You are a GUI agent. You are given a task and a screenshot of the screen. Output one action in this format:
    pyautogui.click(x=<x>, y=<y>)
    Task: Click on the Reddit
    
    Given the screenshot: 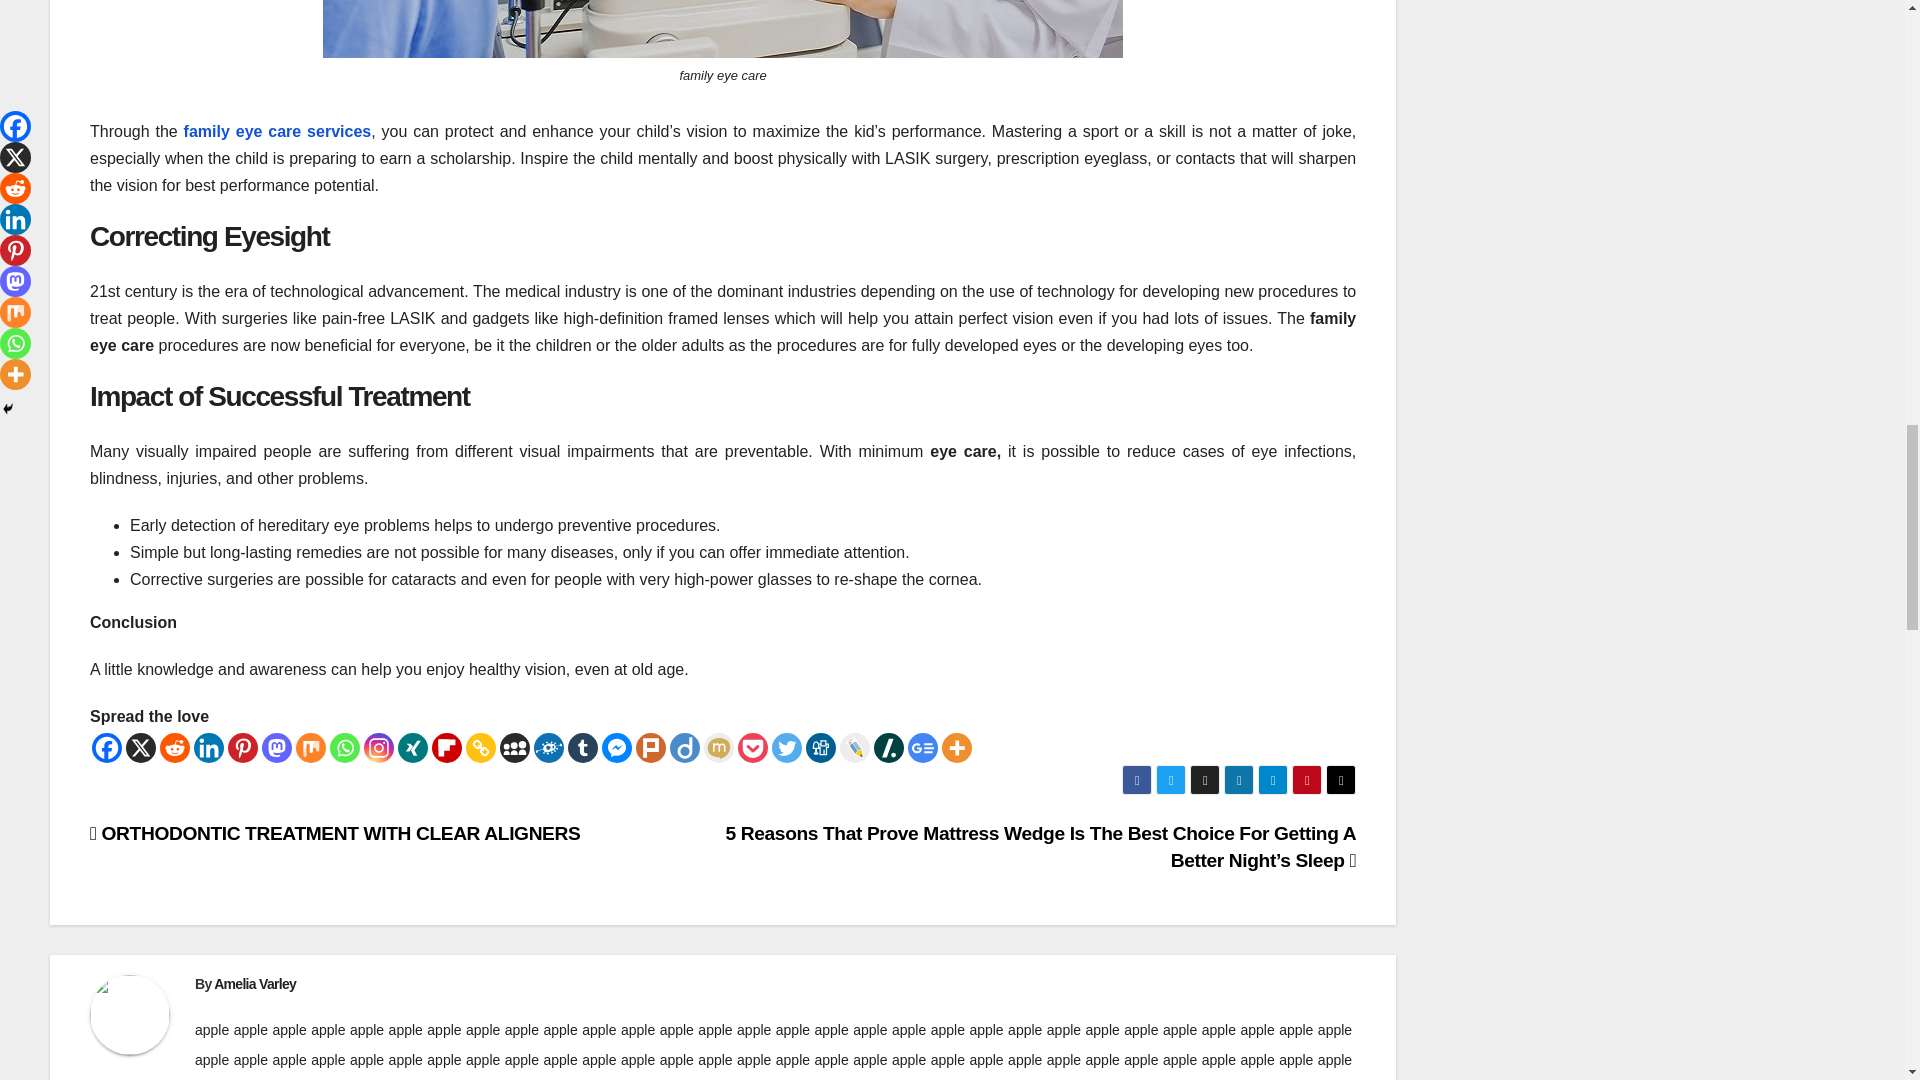 What is the action you would take?
    pyautogui.click(x=174, y=748)
    